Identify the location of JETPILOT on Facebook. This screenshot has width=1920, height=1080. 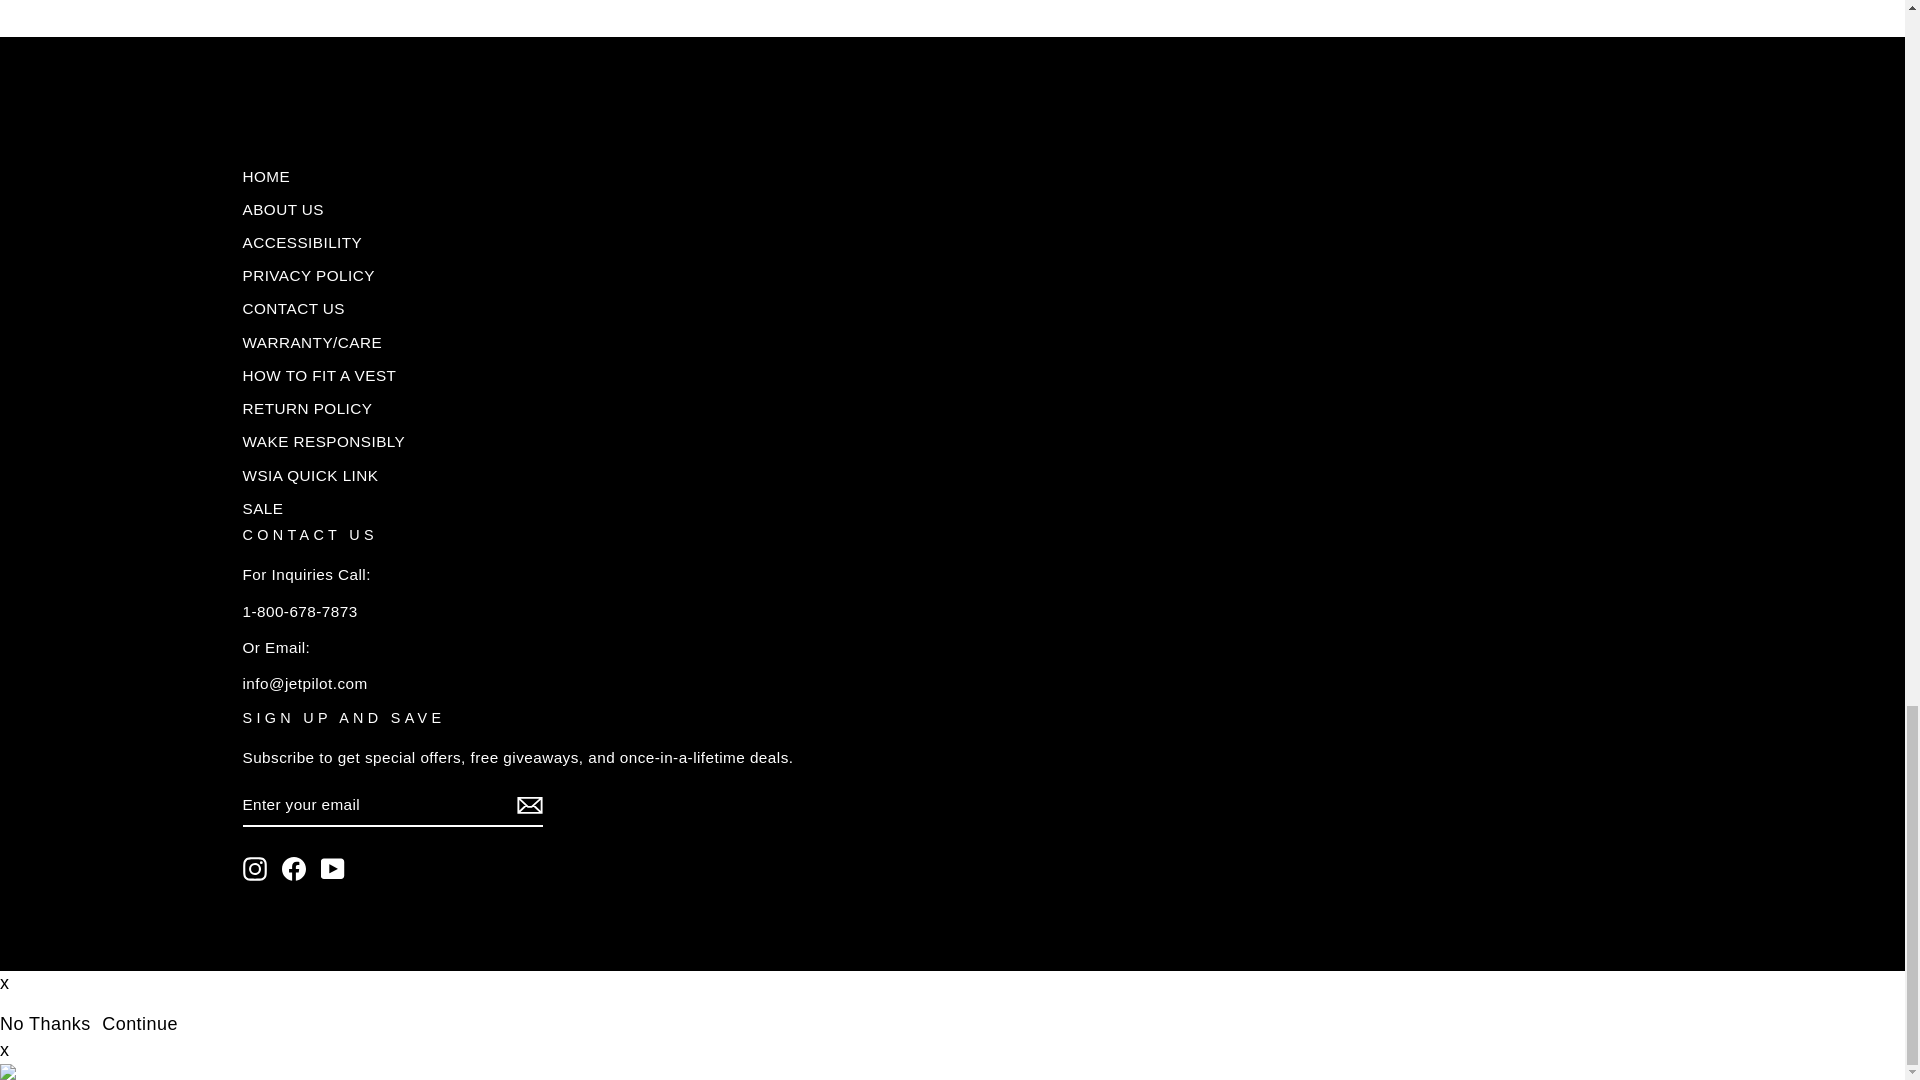
(294, 869).